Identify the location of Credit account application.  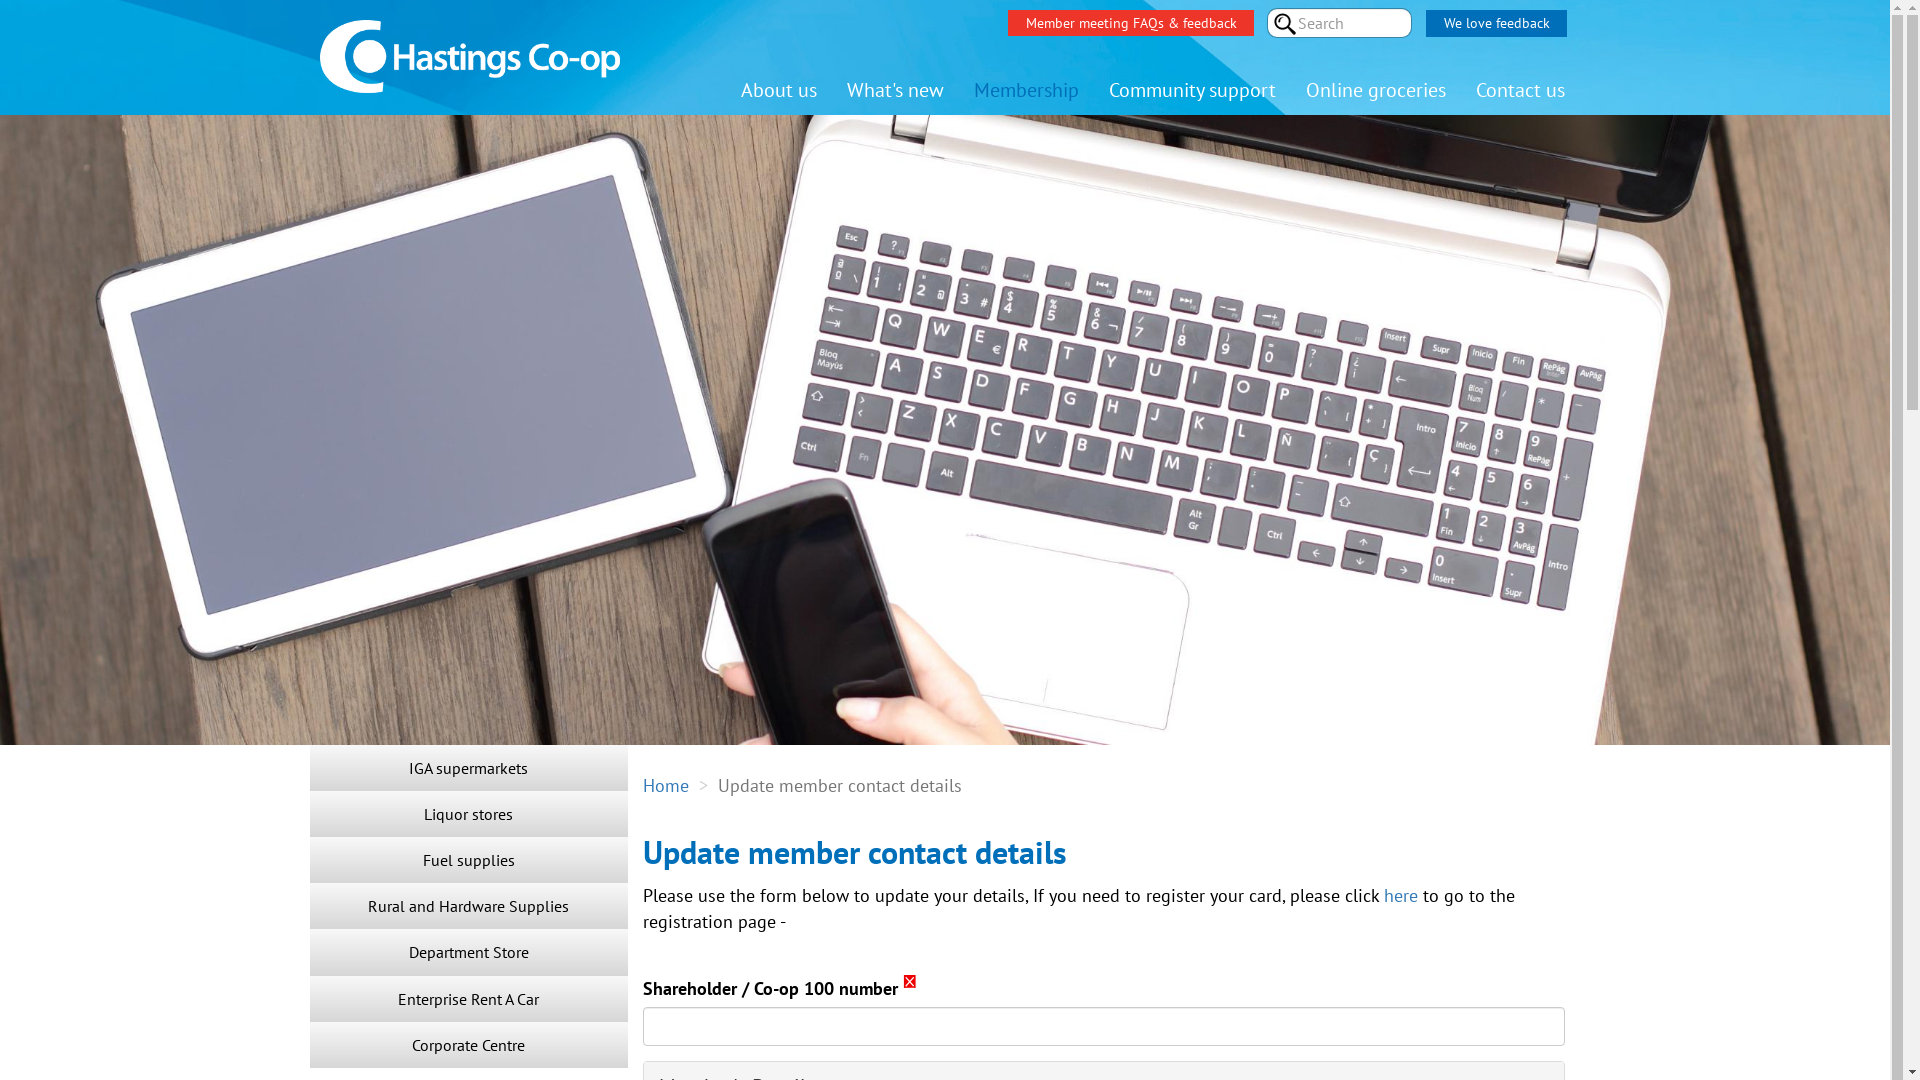
(658, 922).